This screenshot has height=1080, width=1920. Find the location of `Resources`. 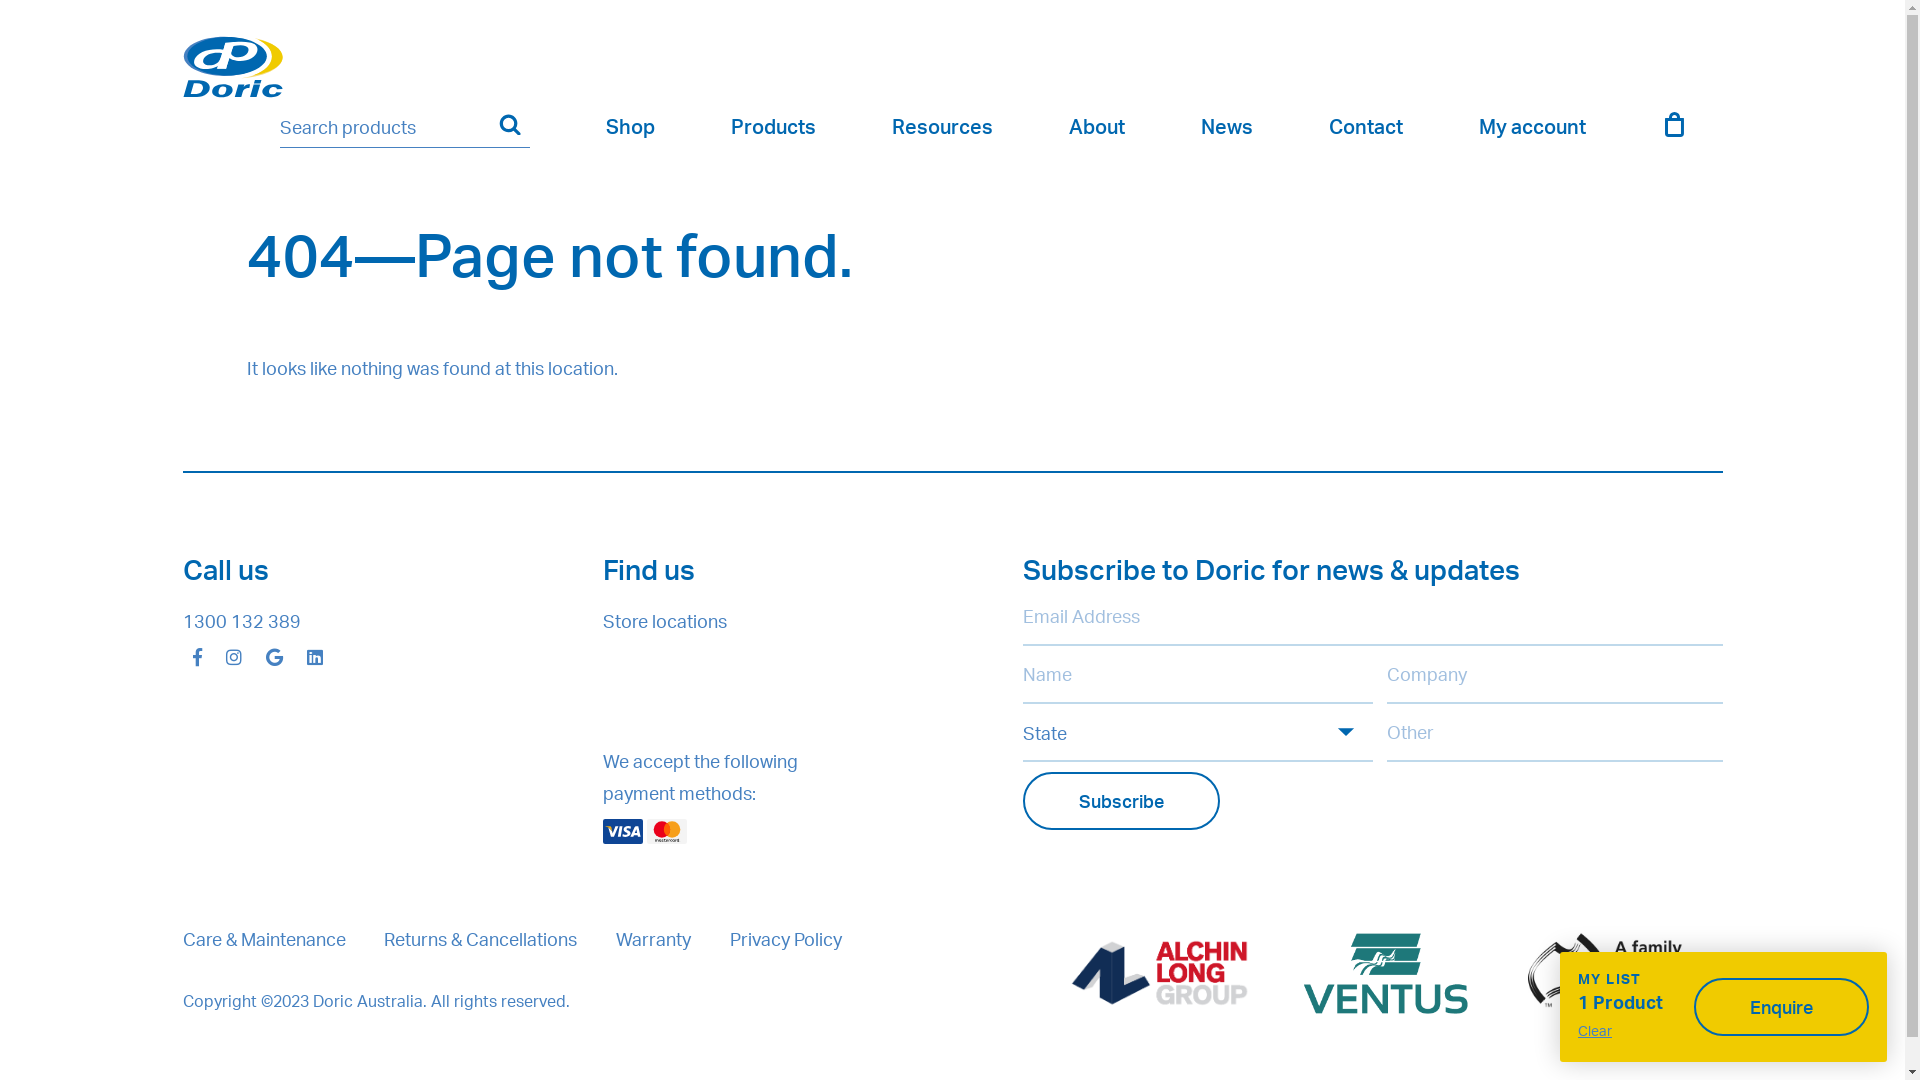

Resources is located at coordinates (942, 127).